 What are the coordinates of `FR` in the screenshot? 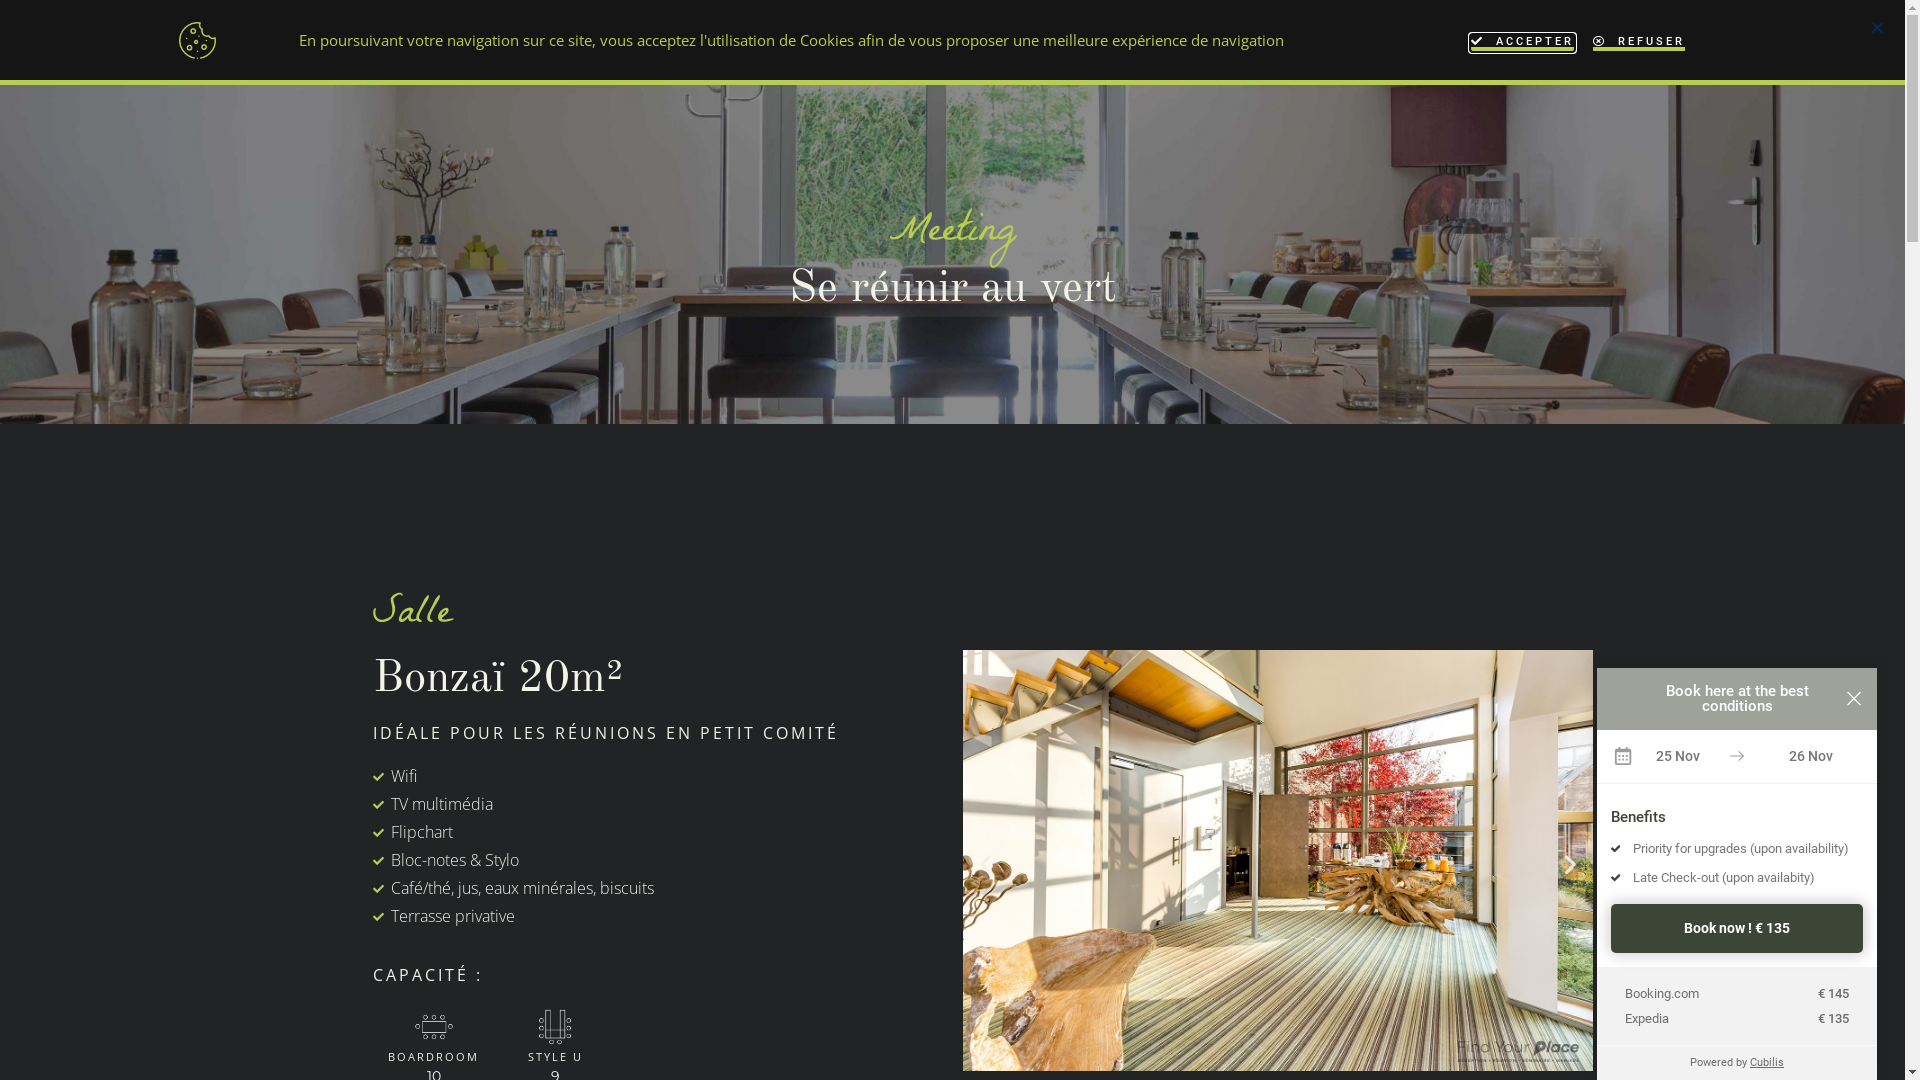 It's located at (1802, 34).